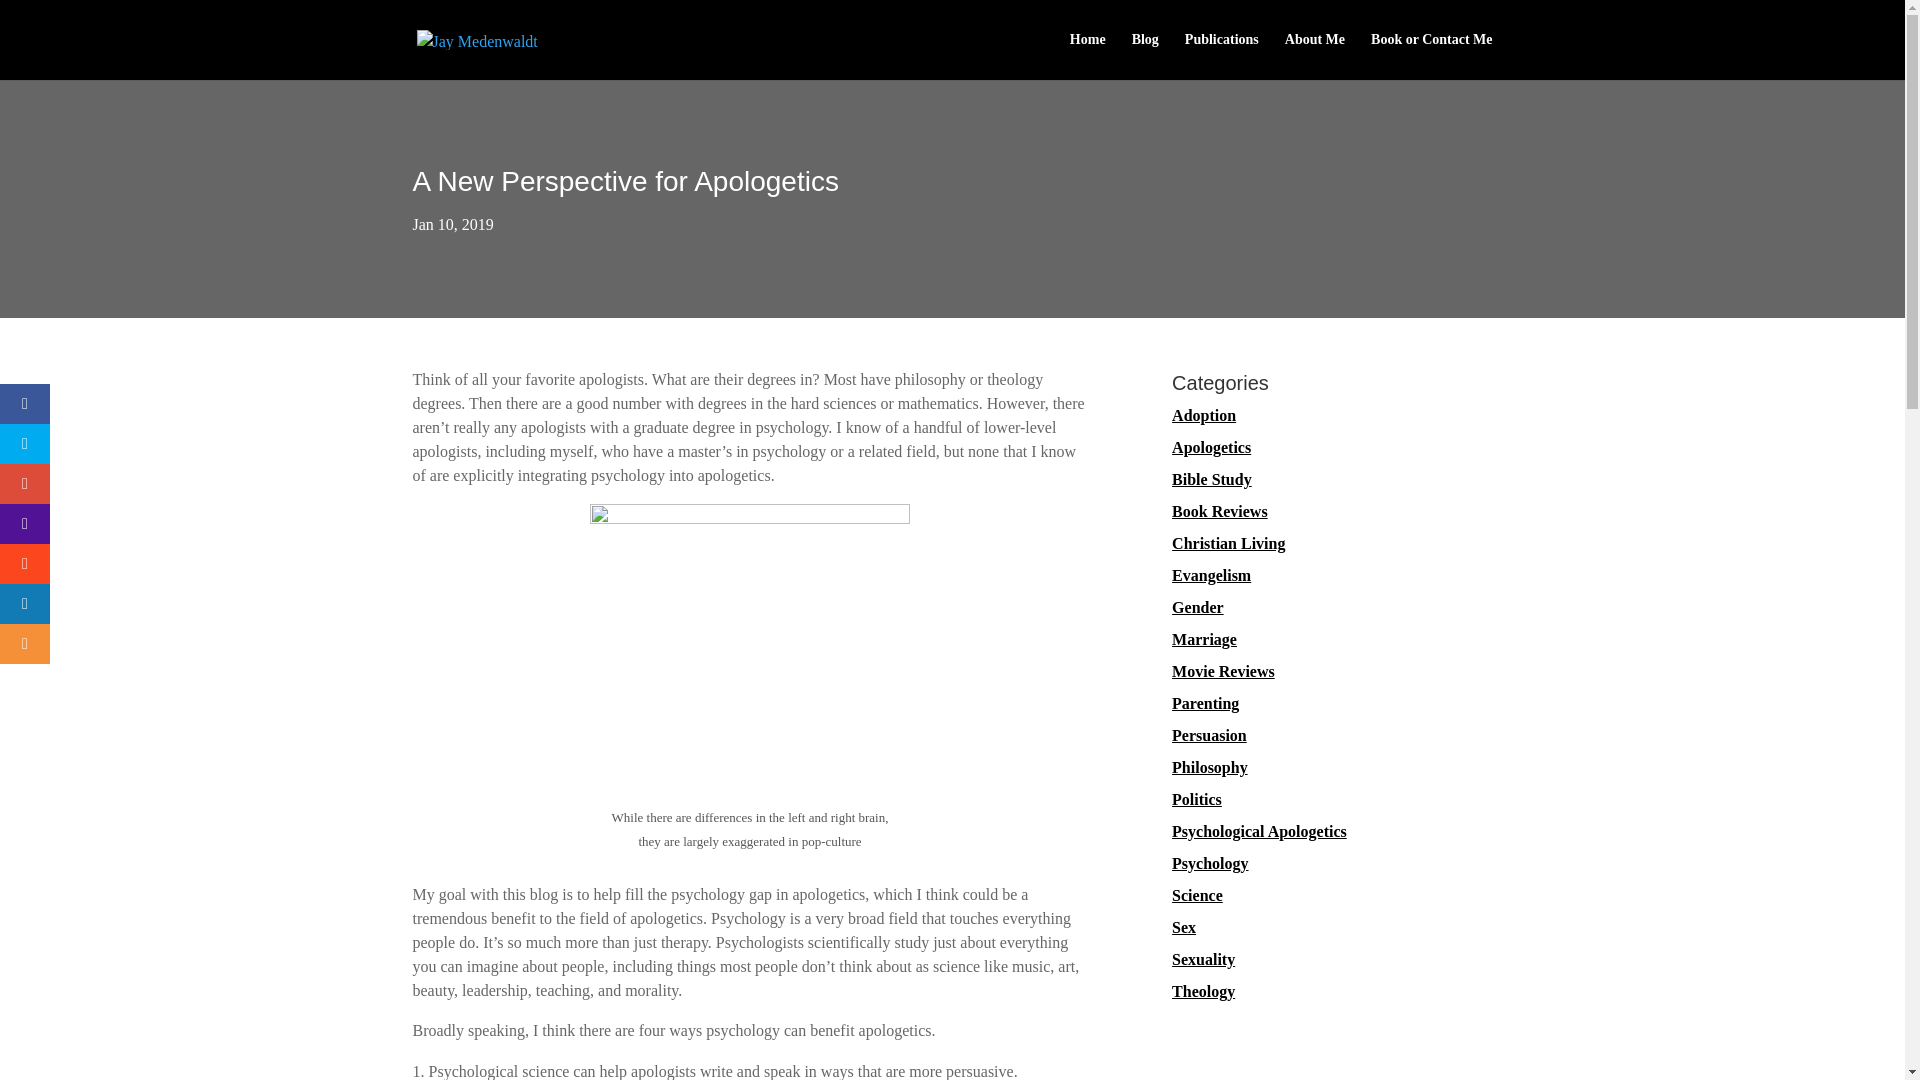 This screenshot has height=1080, width=1920. Describe the element at coordinates (1198, 607) in the screenshot. I see `Gender` at that location.